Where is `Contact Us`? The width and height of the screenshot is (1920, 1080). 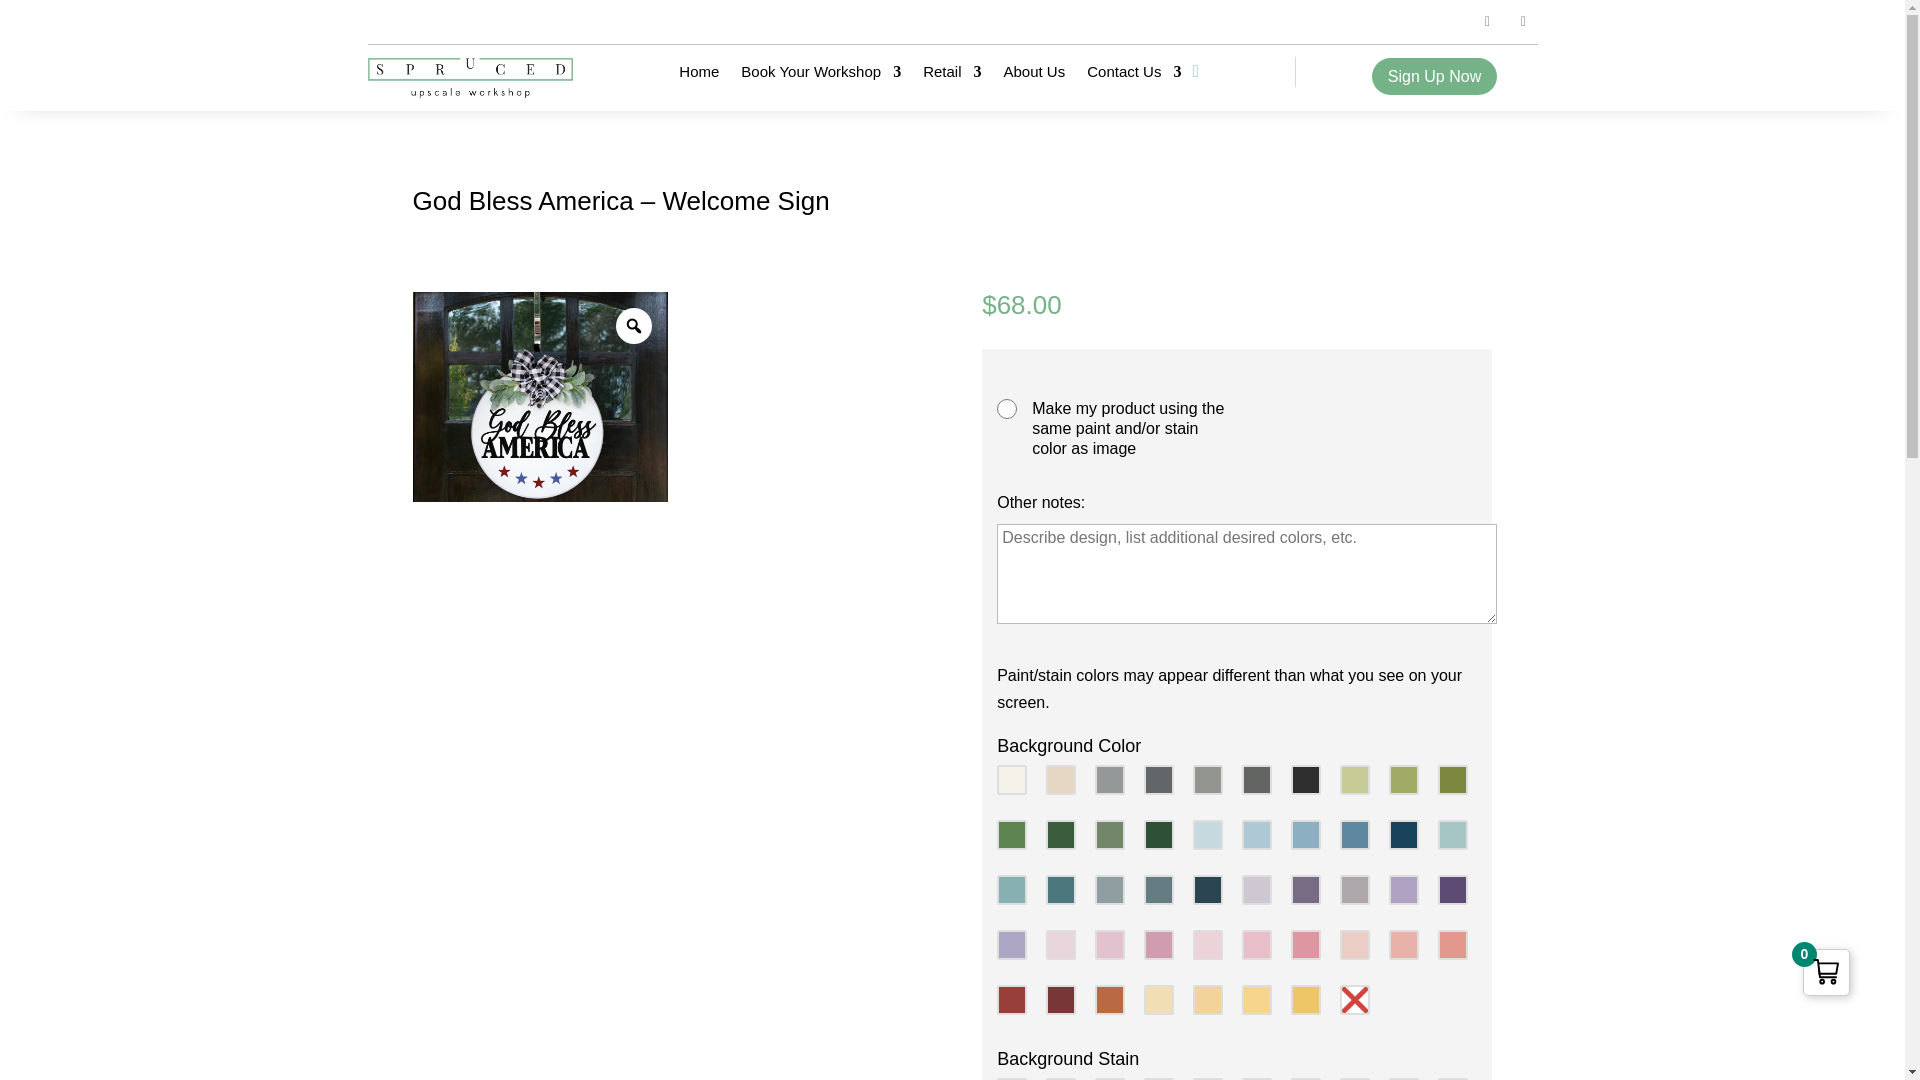 Contact Us is located at coordinates (1133, 76).